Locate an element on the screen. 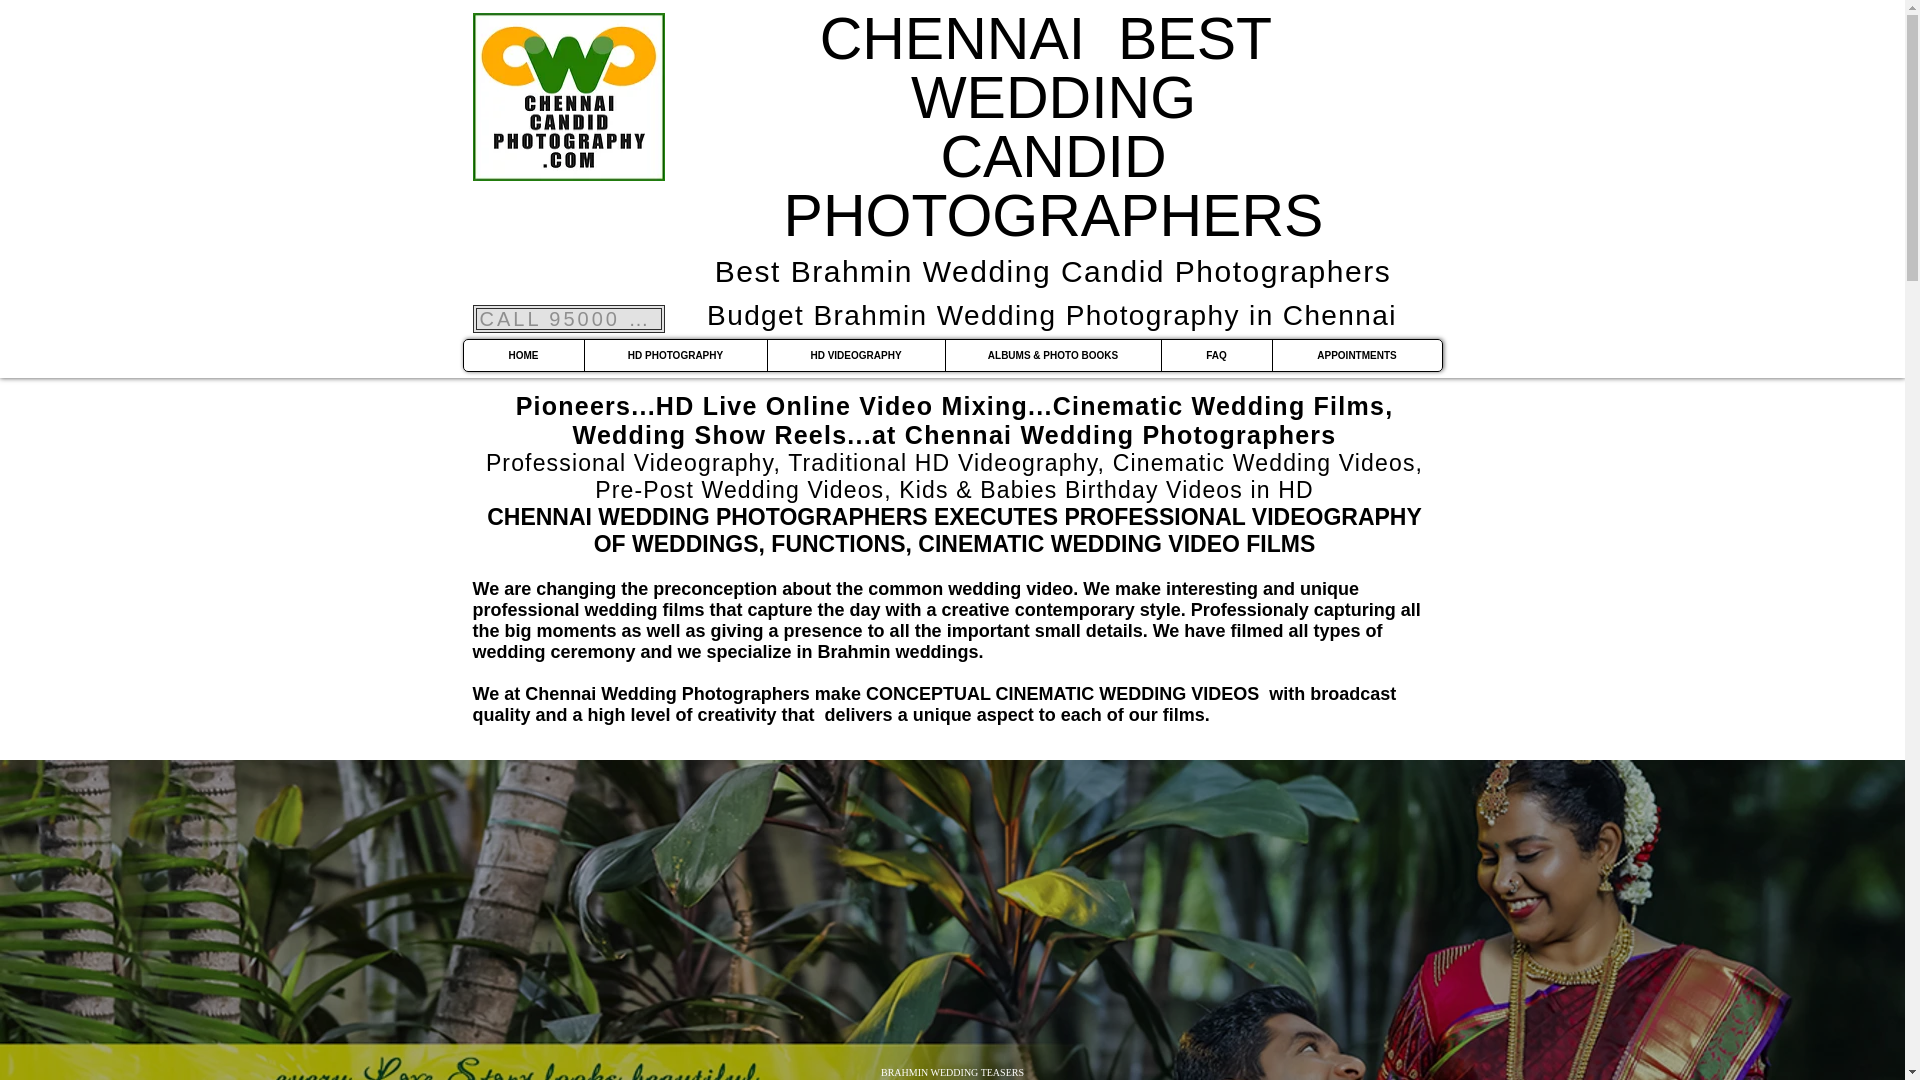 The height and width of the screenshot is (1080, 1920). HOME is located at coordinates (524, 356).